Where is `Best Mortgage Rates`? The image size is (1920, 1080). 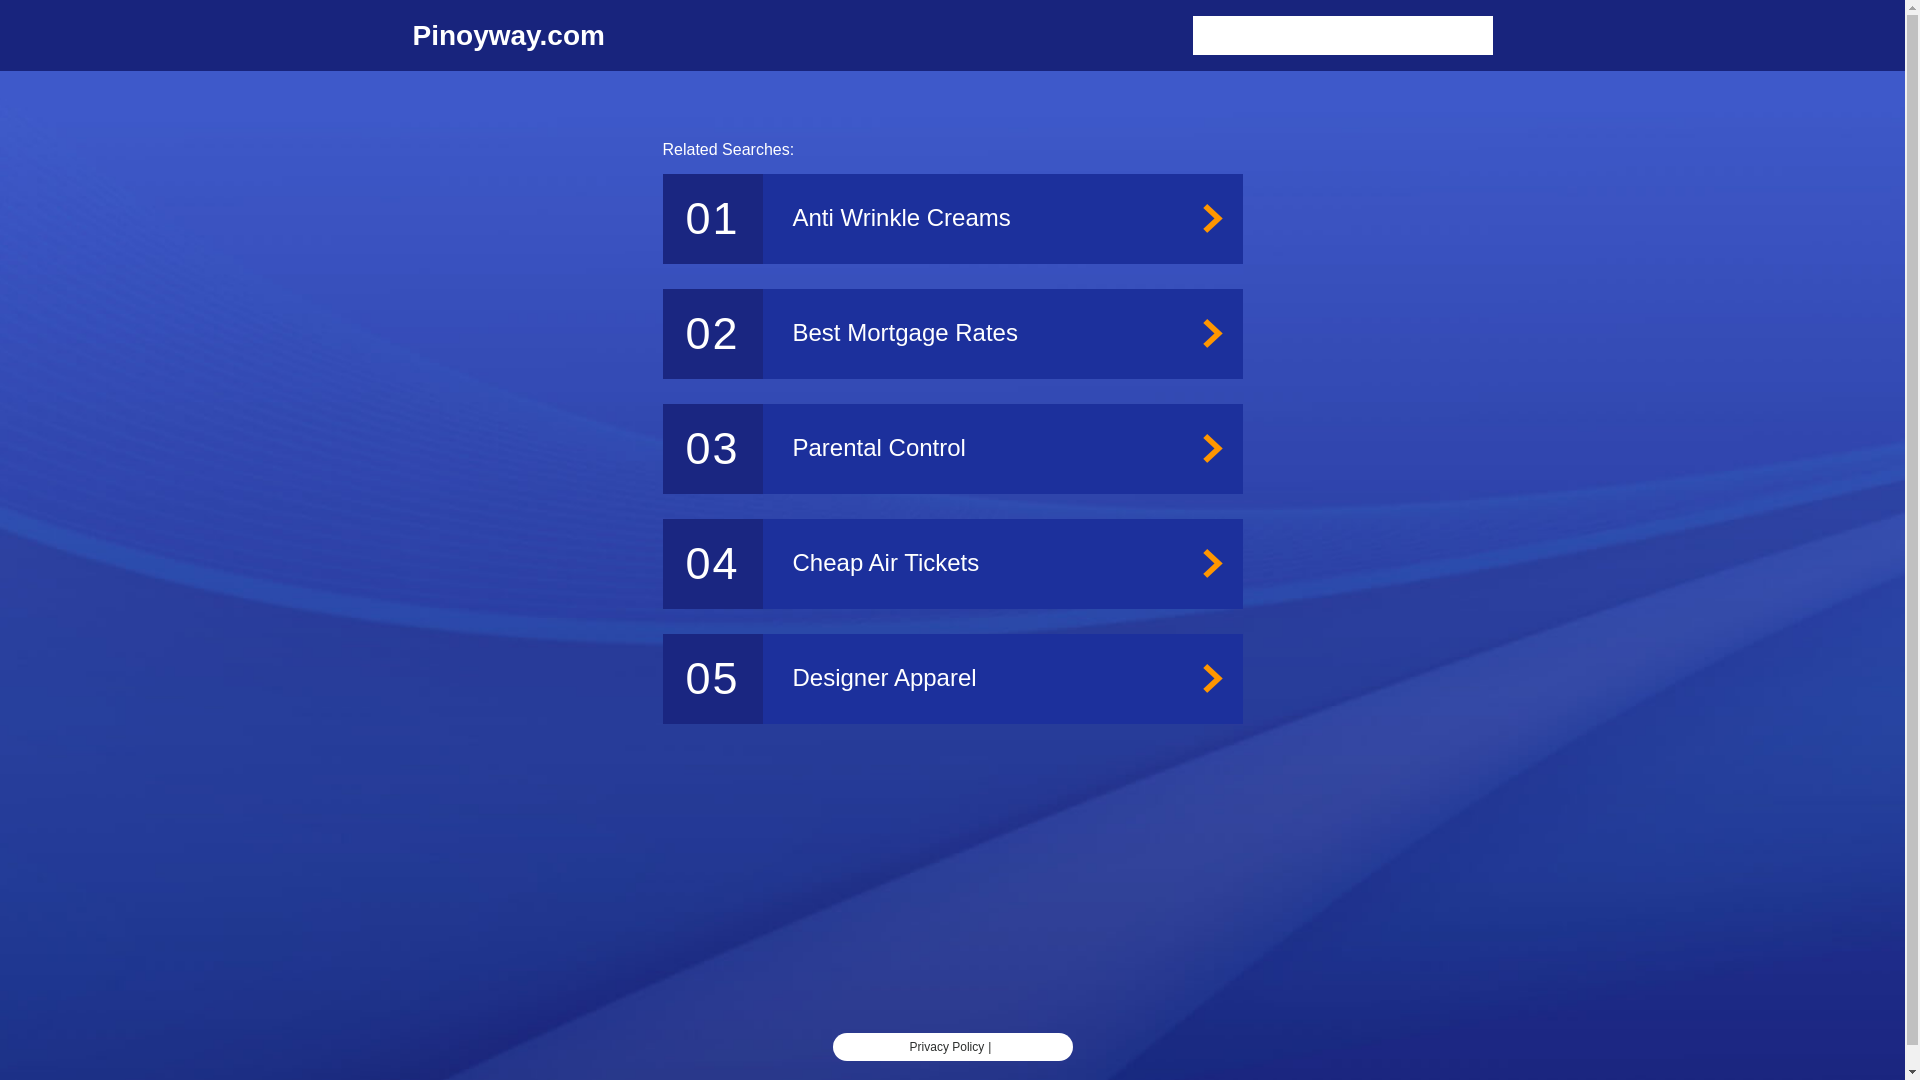
Best Mortgage Rates is located at coordinates (952, 334).